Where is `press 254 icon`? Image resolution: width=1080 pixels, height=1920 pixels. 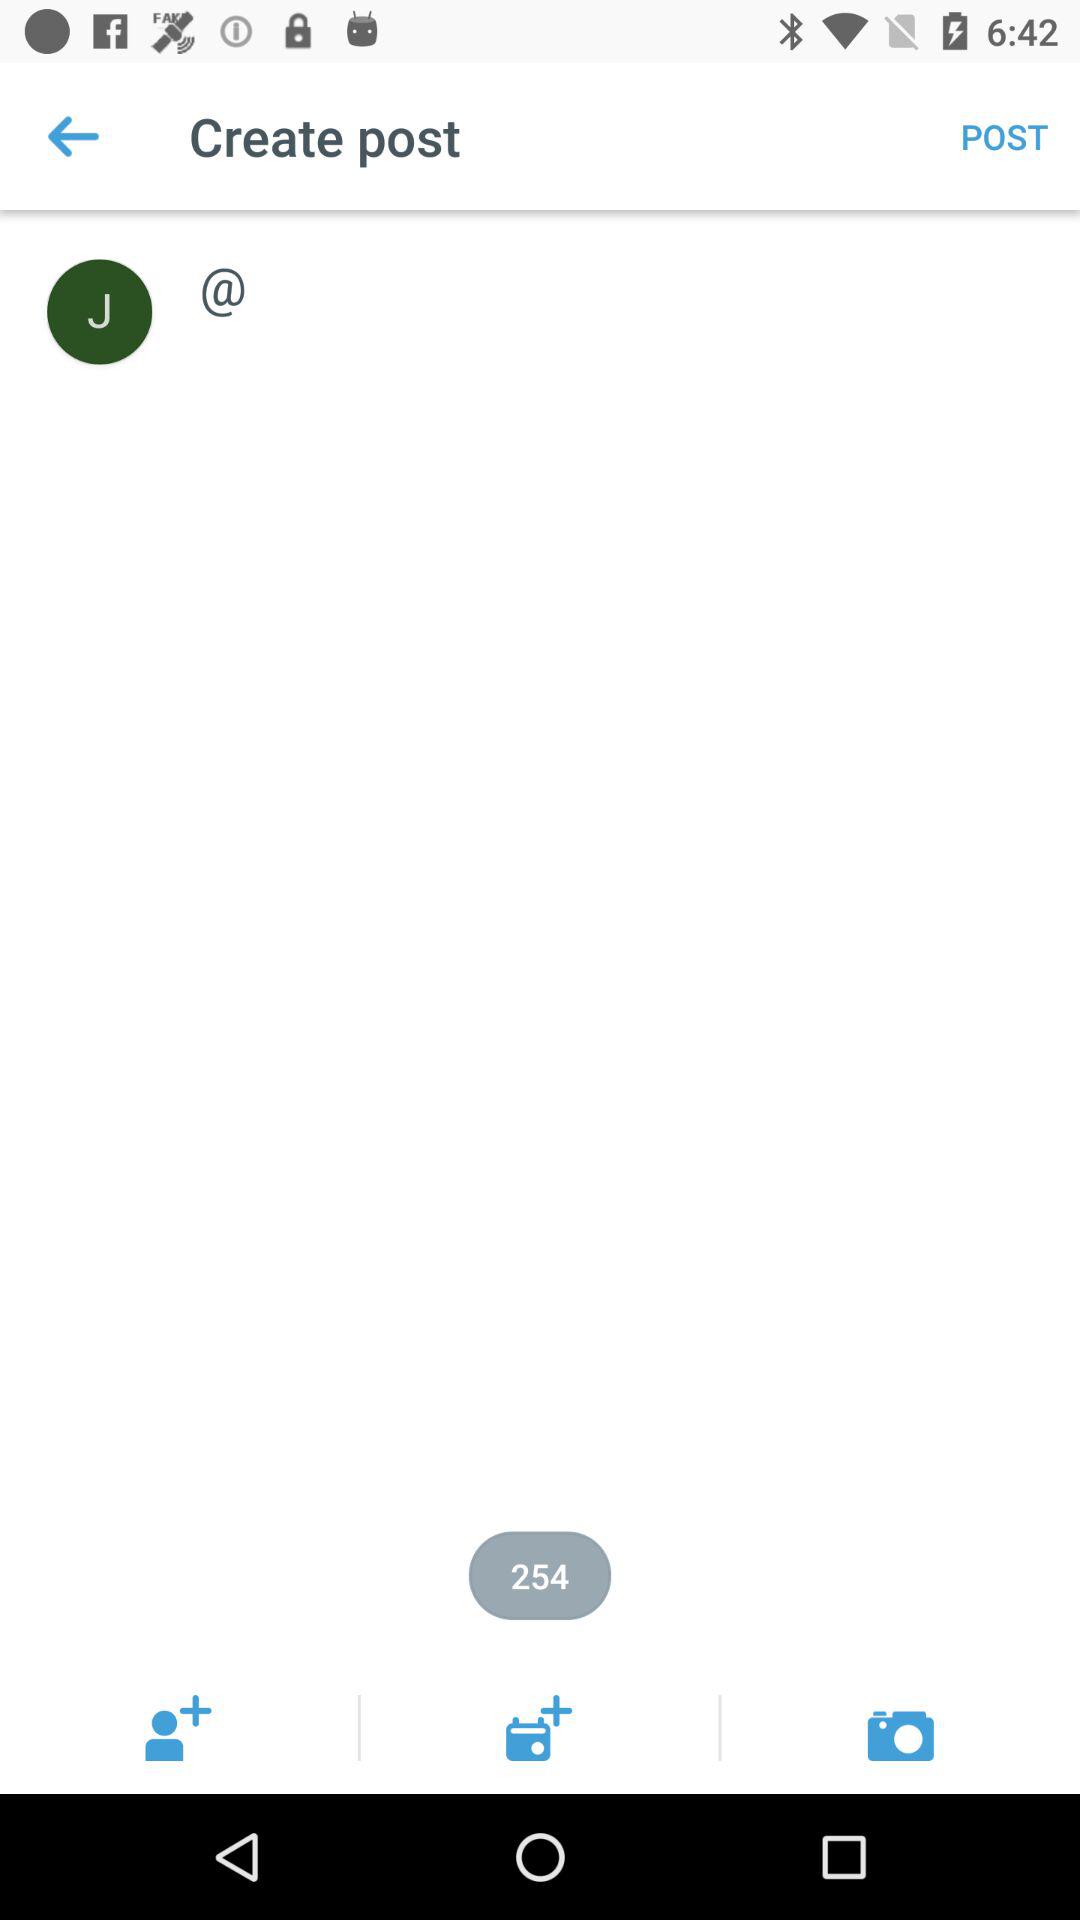
press 254 icon is located at coordinates (540, 1576).